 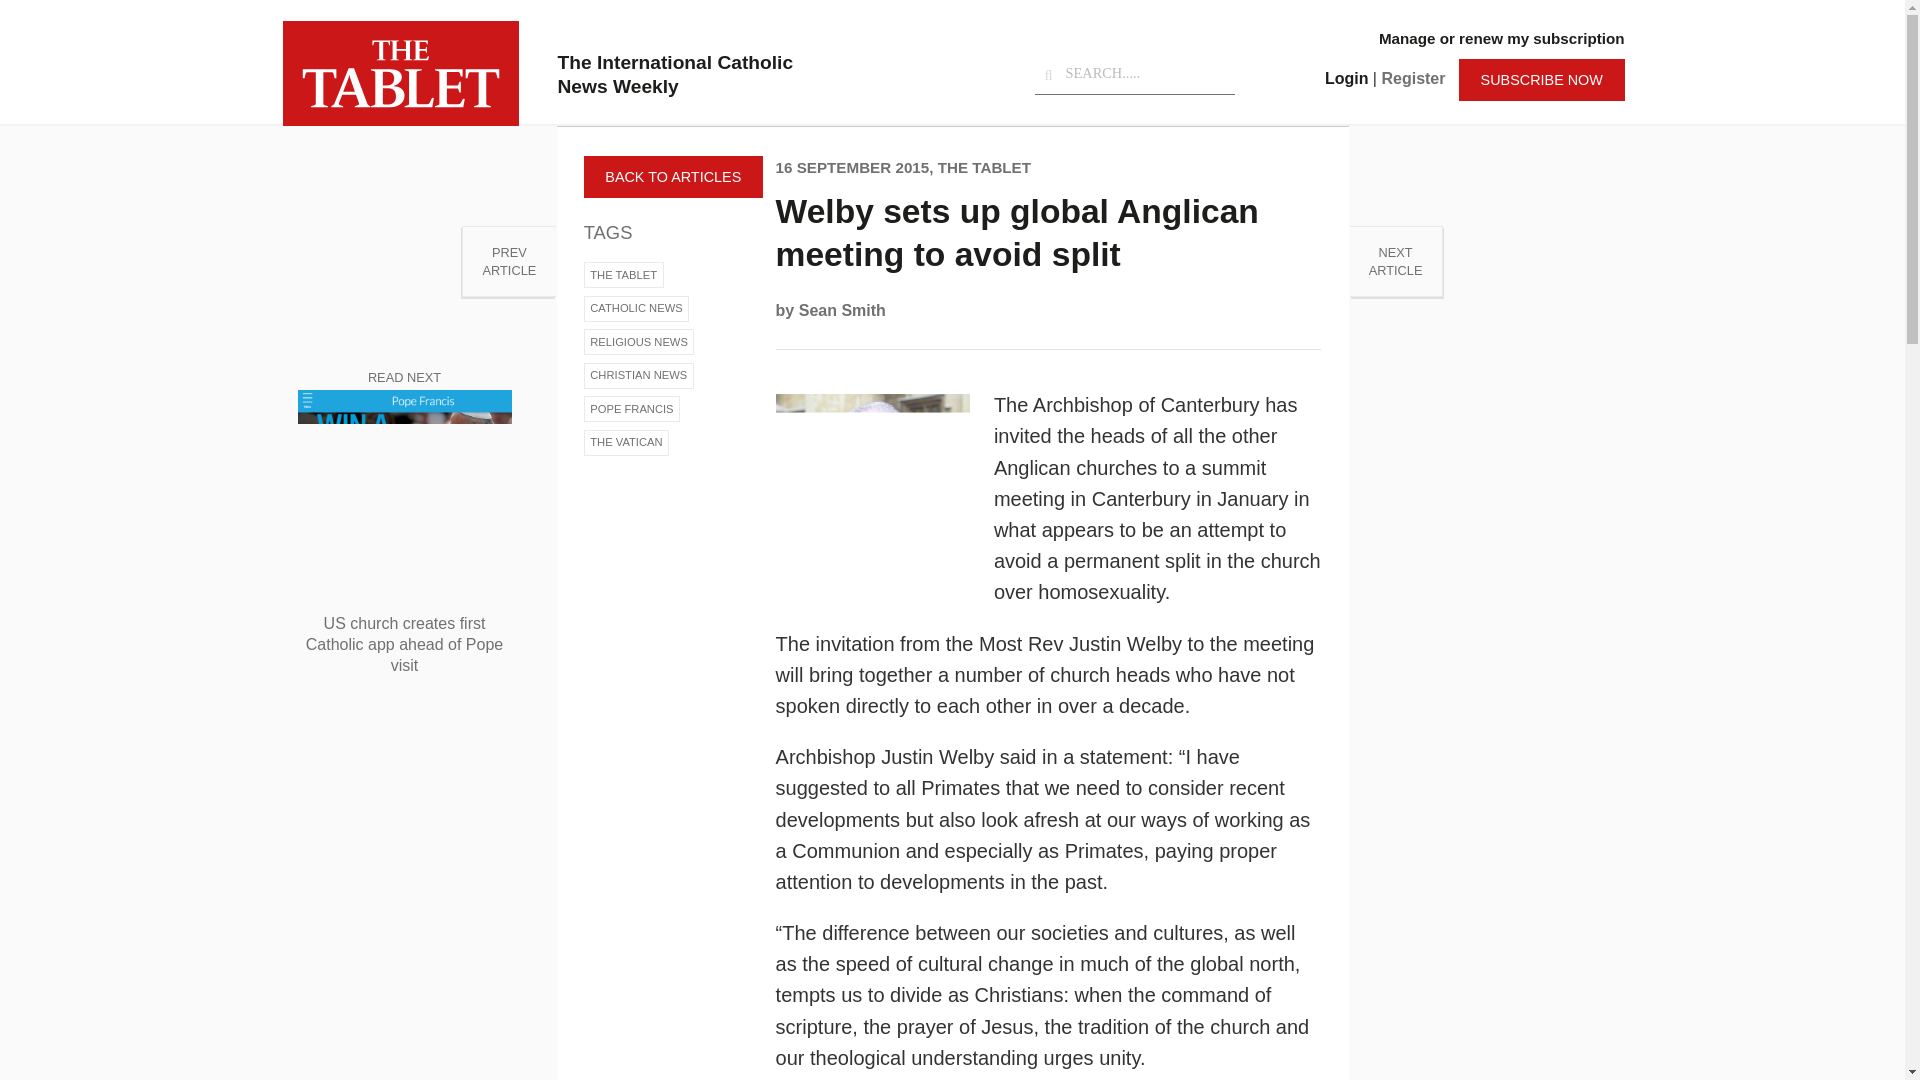 I want to click on Sean Smith, so click(x=842, y=310).